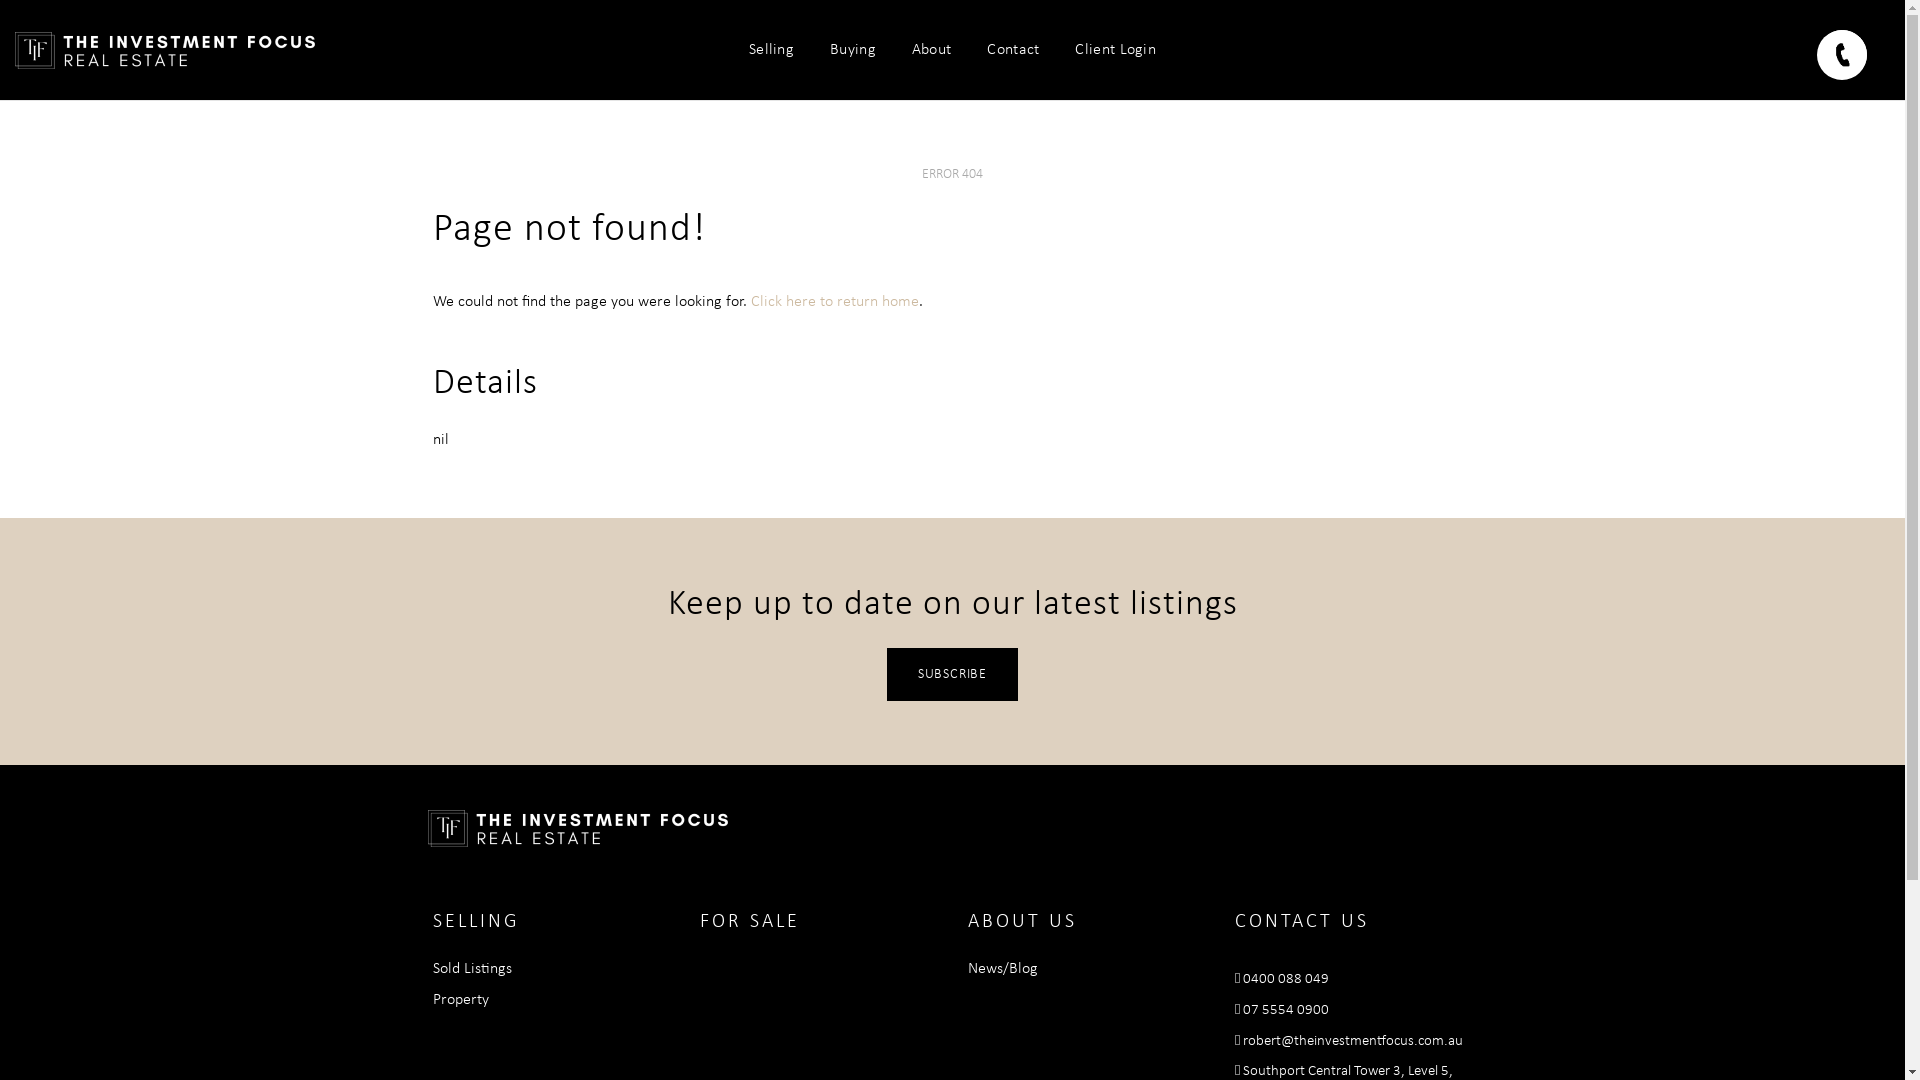 The height and width of the screenshot is (1080, 1920). Describe the element at coordinates (1003, 969) in the screenshot. I see `News/Blog` at that location.